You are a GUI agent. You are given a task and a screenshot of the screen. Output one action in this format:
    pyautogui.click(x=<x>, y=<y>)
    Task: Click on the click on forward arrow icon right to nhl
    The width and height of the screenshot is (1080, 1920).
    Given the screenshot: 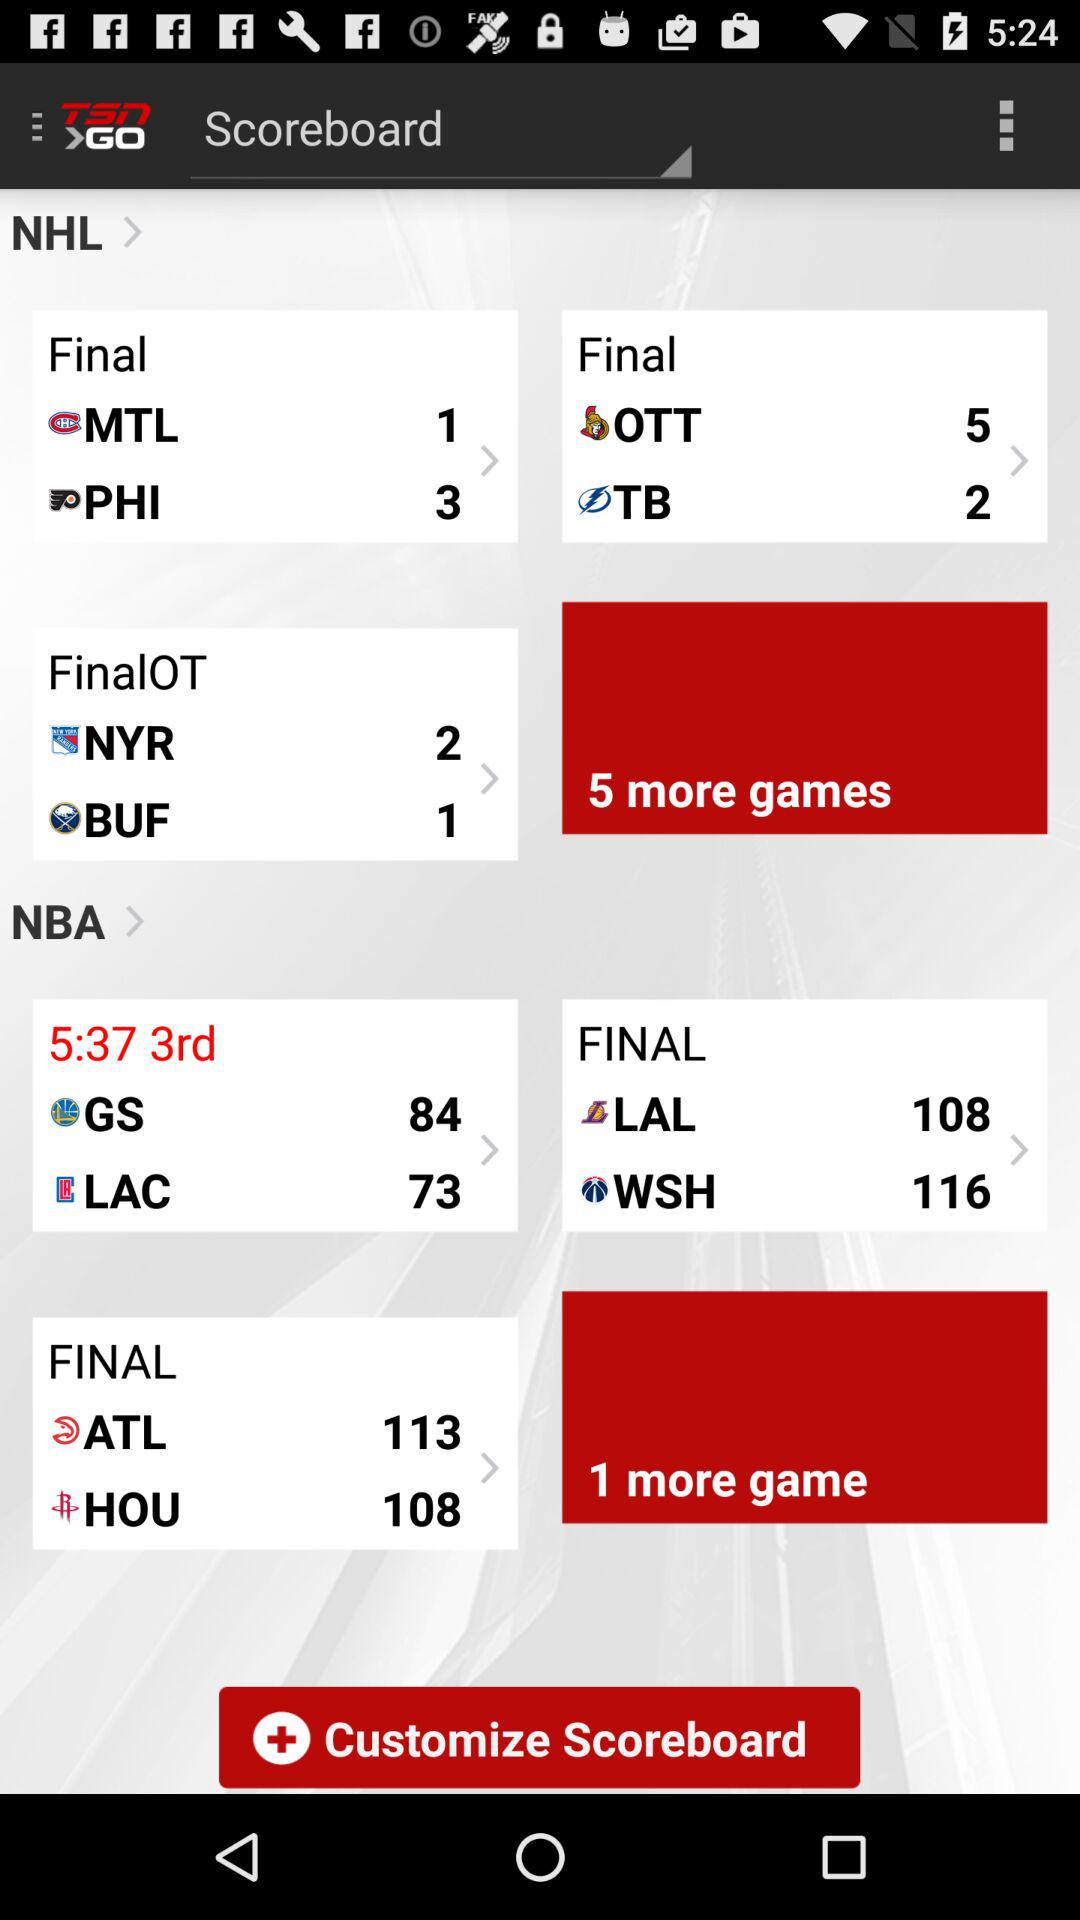 What is the action you would take?
    pyautogui.click(x=124, y=231)
    